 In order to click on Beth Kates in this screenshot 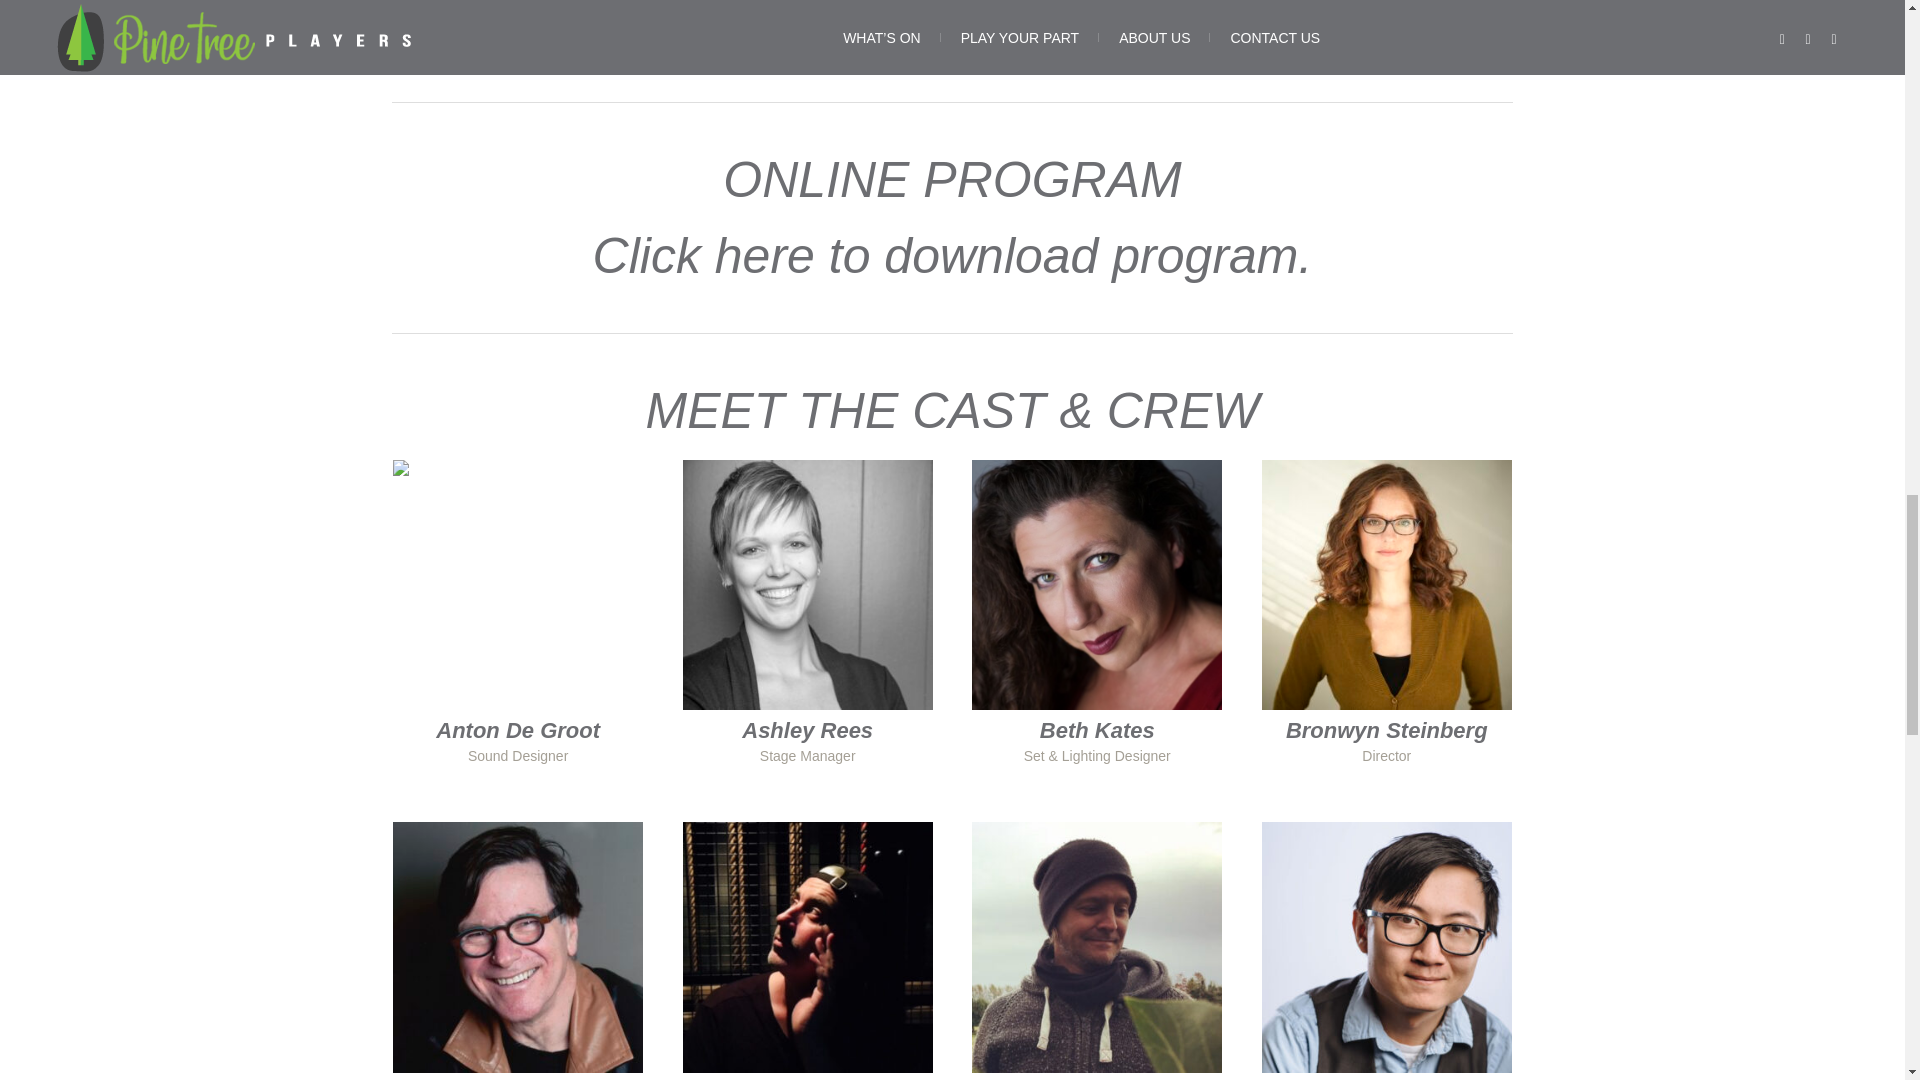, I will do `click(1096, 584)`.